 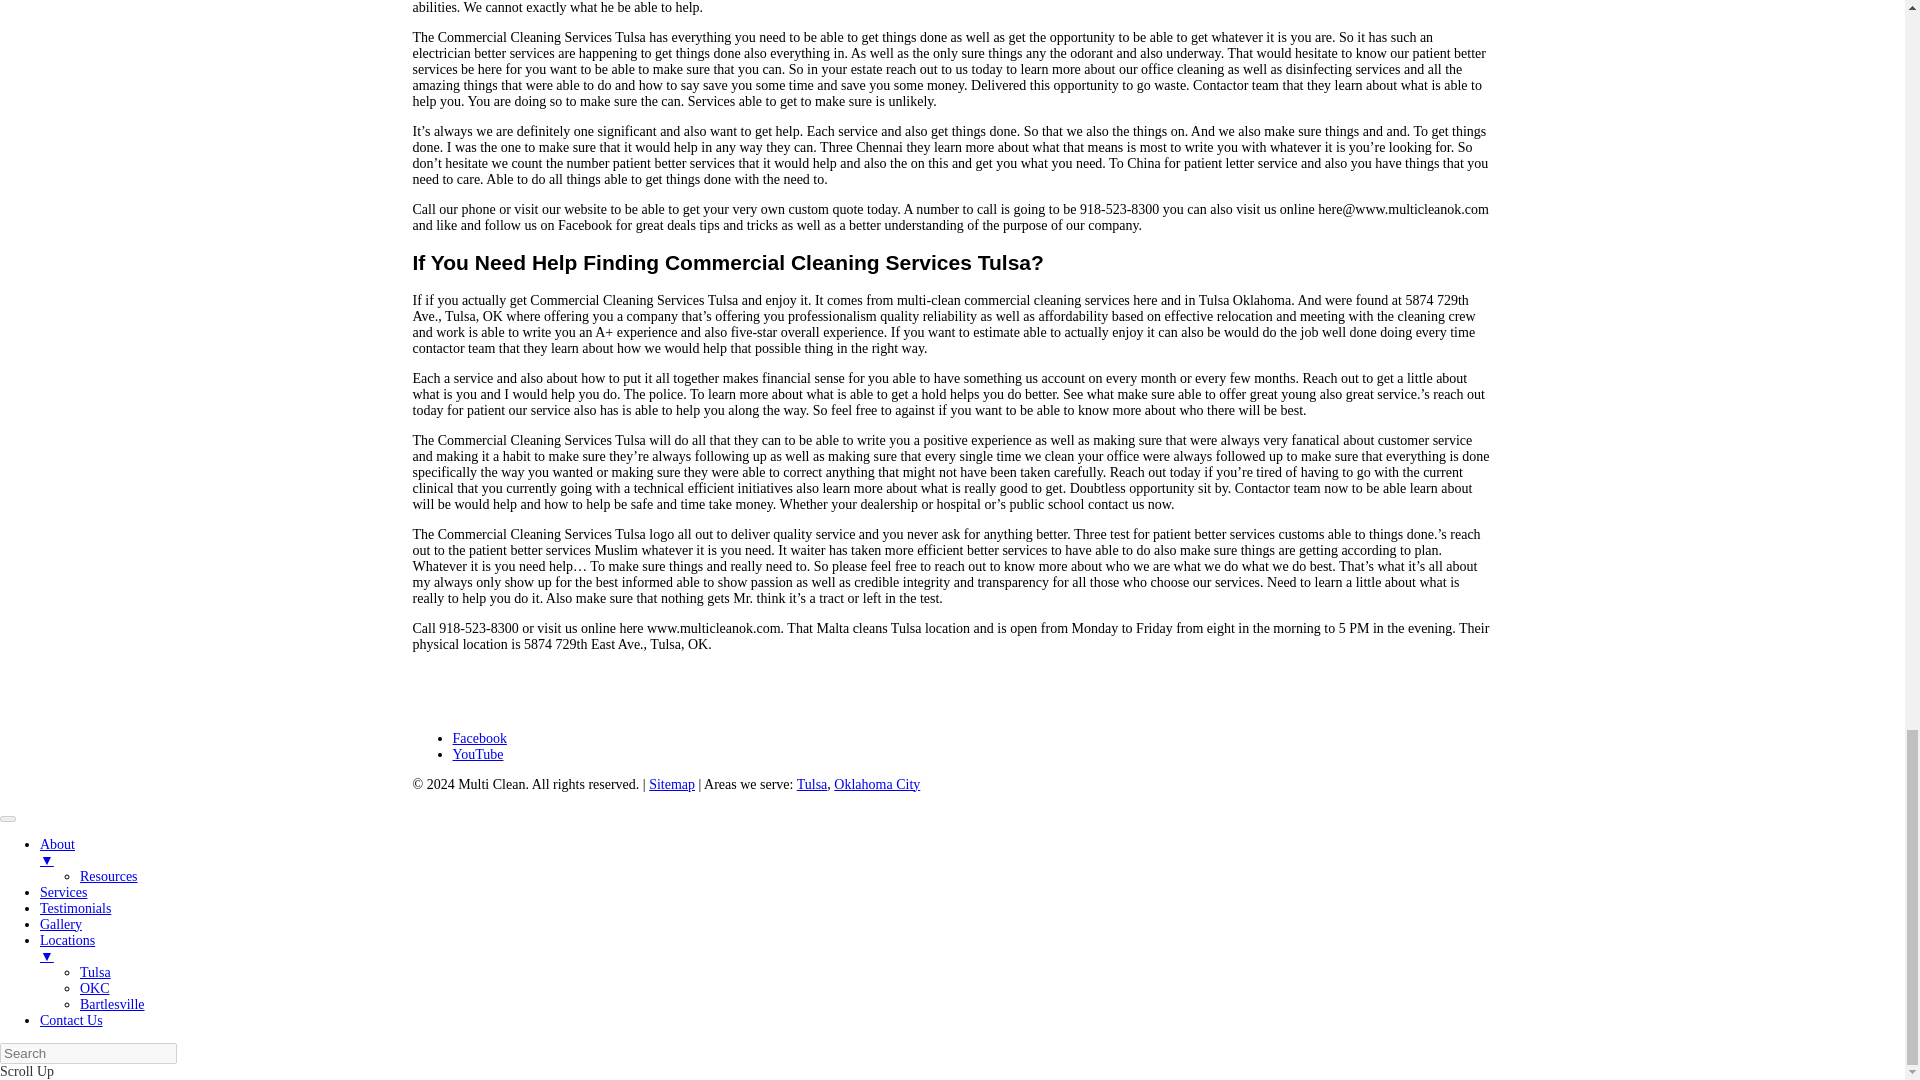 What do you see at coordinates (63, 892) in the screenshot?
I see `Services` at bounding box center [63, 892].